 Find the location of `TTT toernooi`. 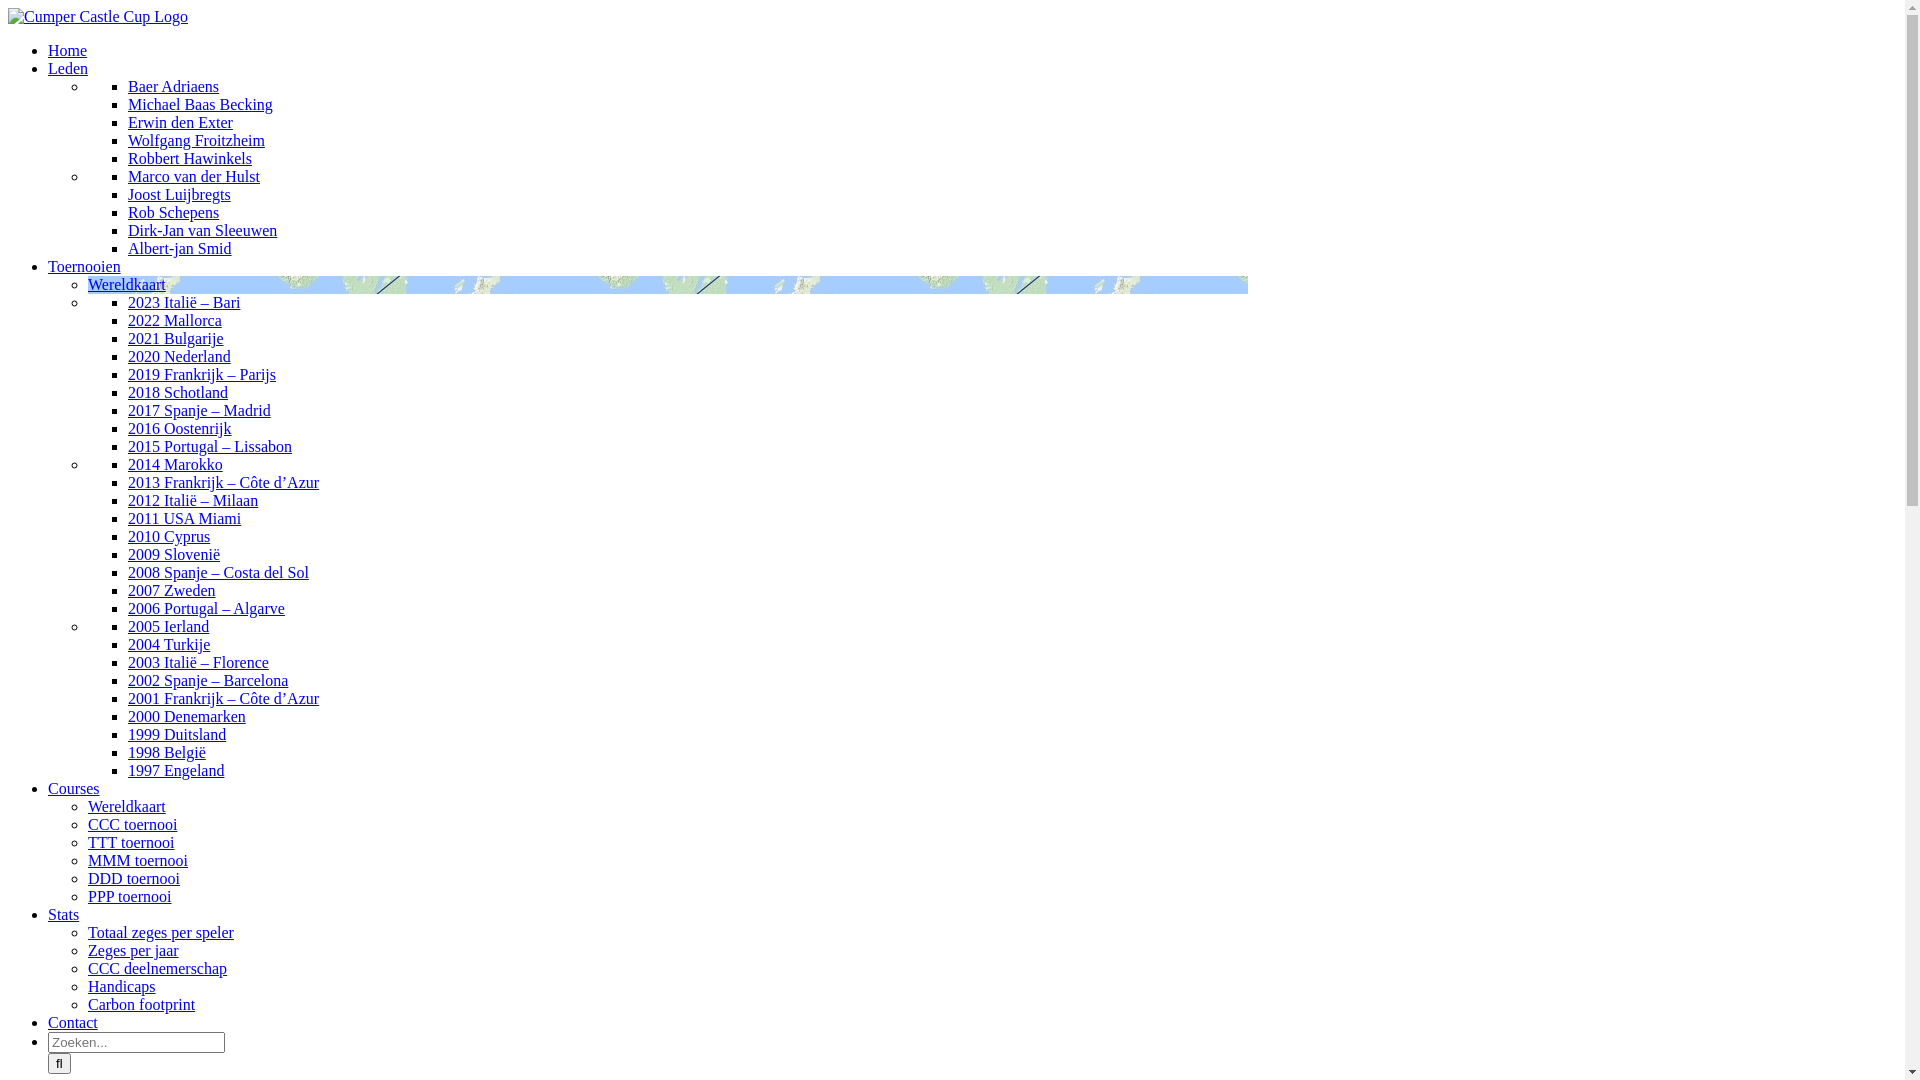

TTT toernooi is located at coordinates (131, 842).